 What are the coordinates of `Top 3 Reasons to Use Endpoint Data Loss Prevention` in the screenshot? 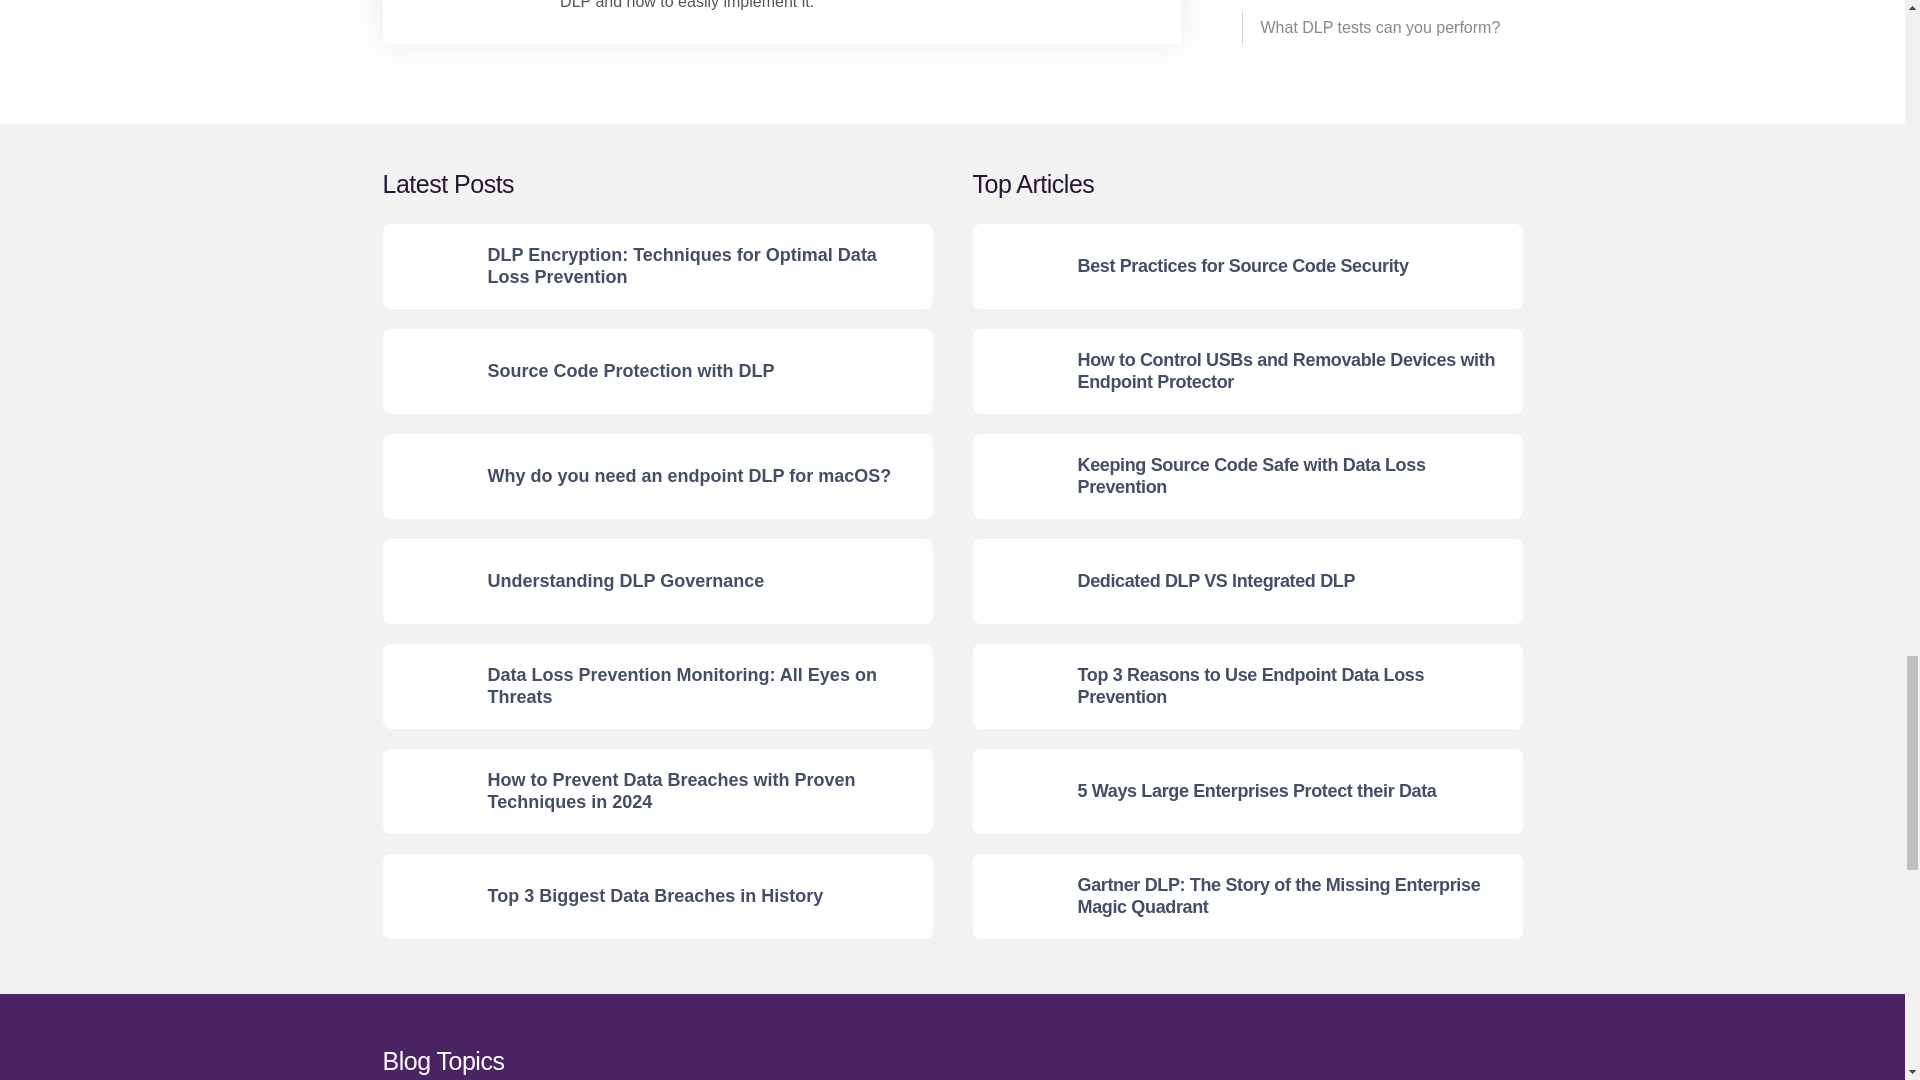 It's located at (1014, 686).